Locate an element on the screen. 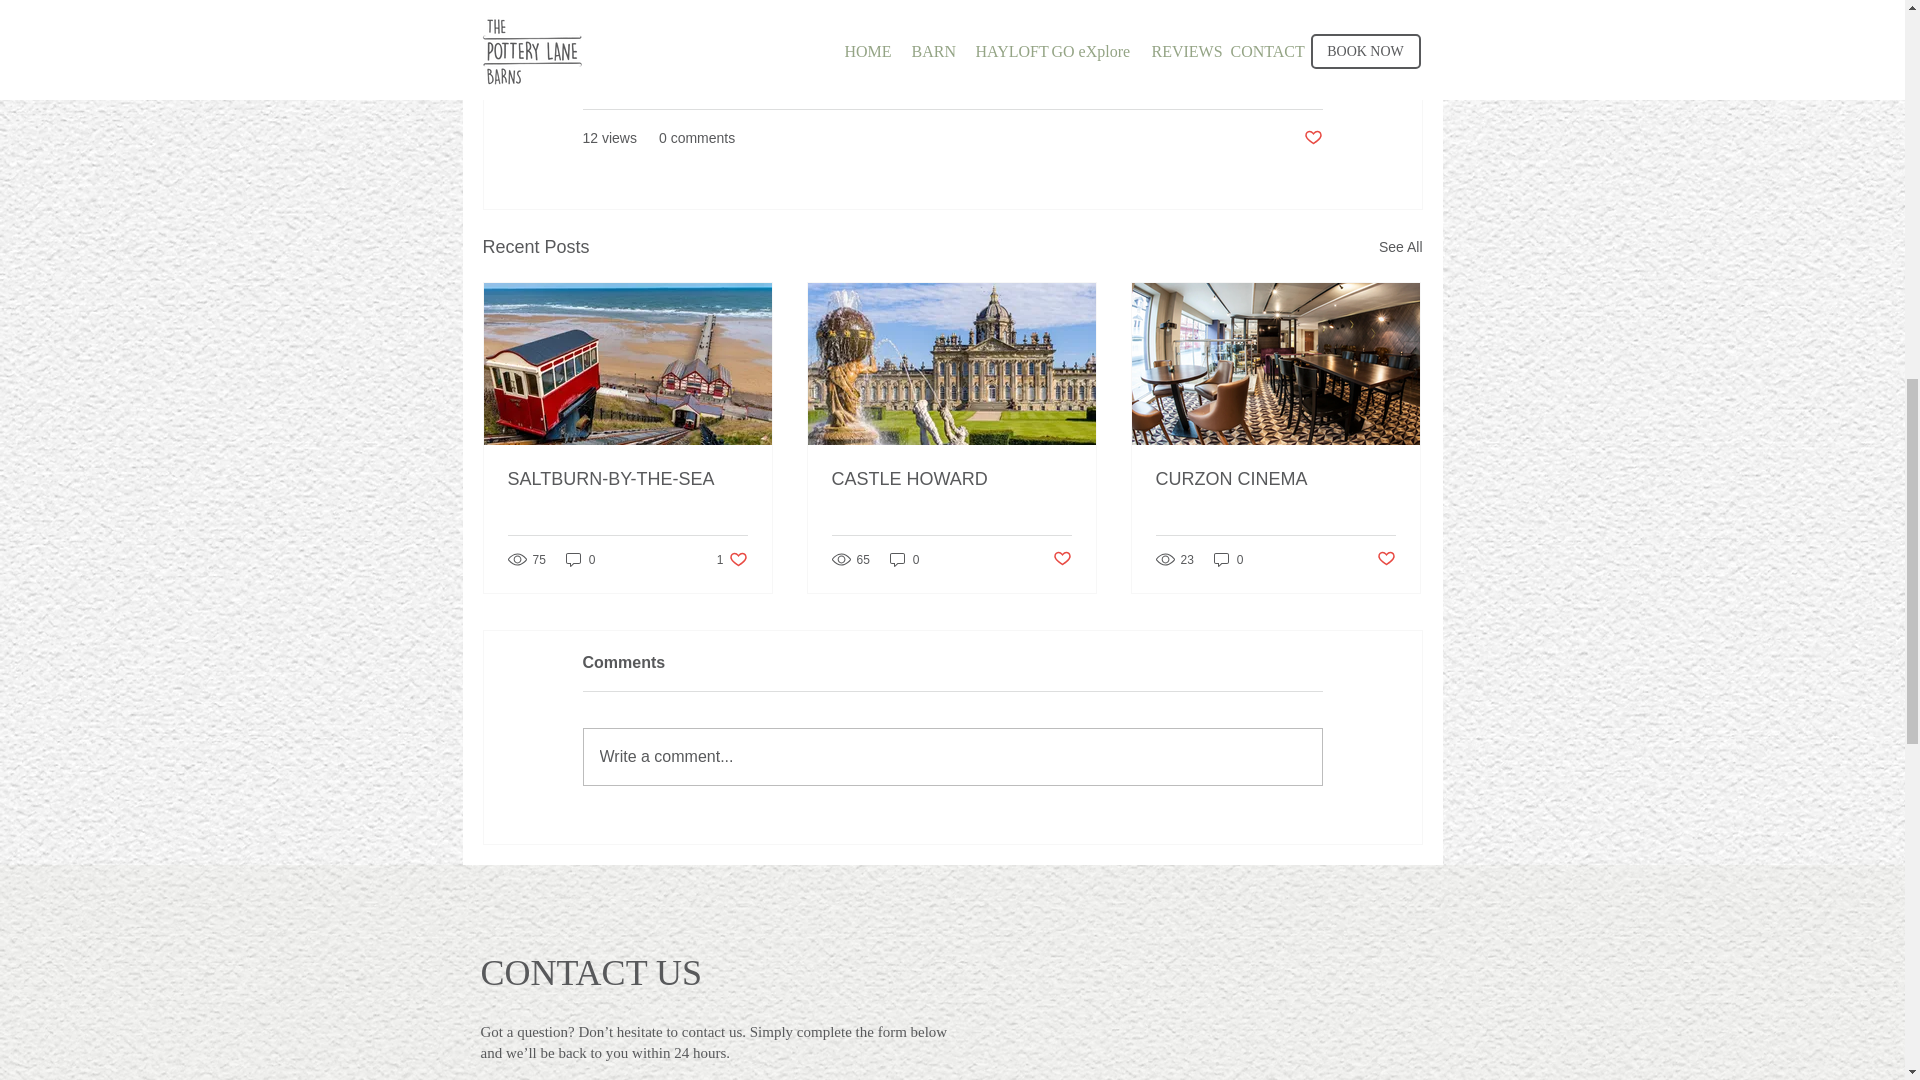  Write a comment... is located at coordinates (952, 757).